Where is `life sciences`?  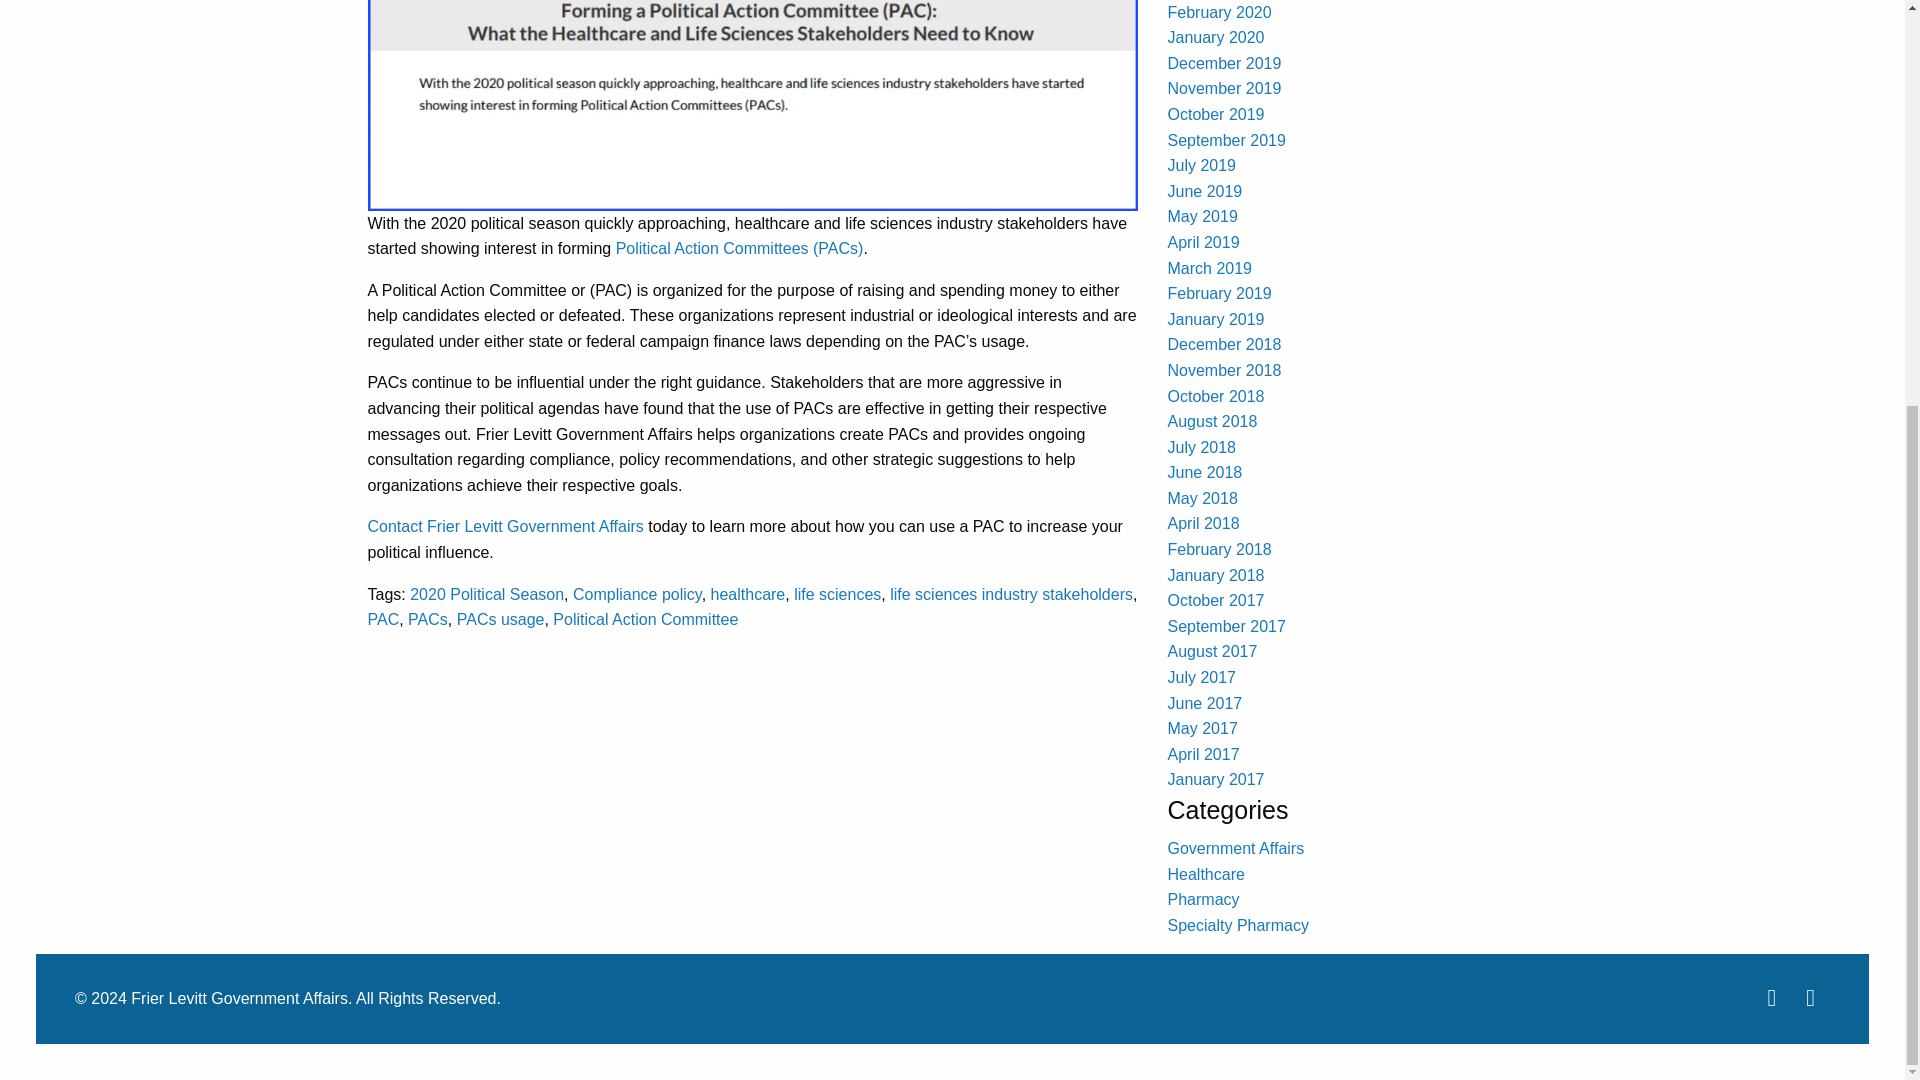 life sciences is located at coordinates (838, 594).